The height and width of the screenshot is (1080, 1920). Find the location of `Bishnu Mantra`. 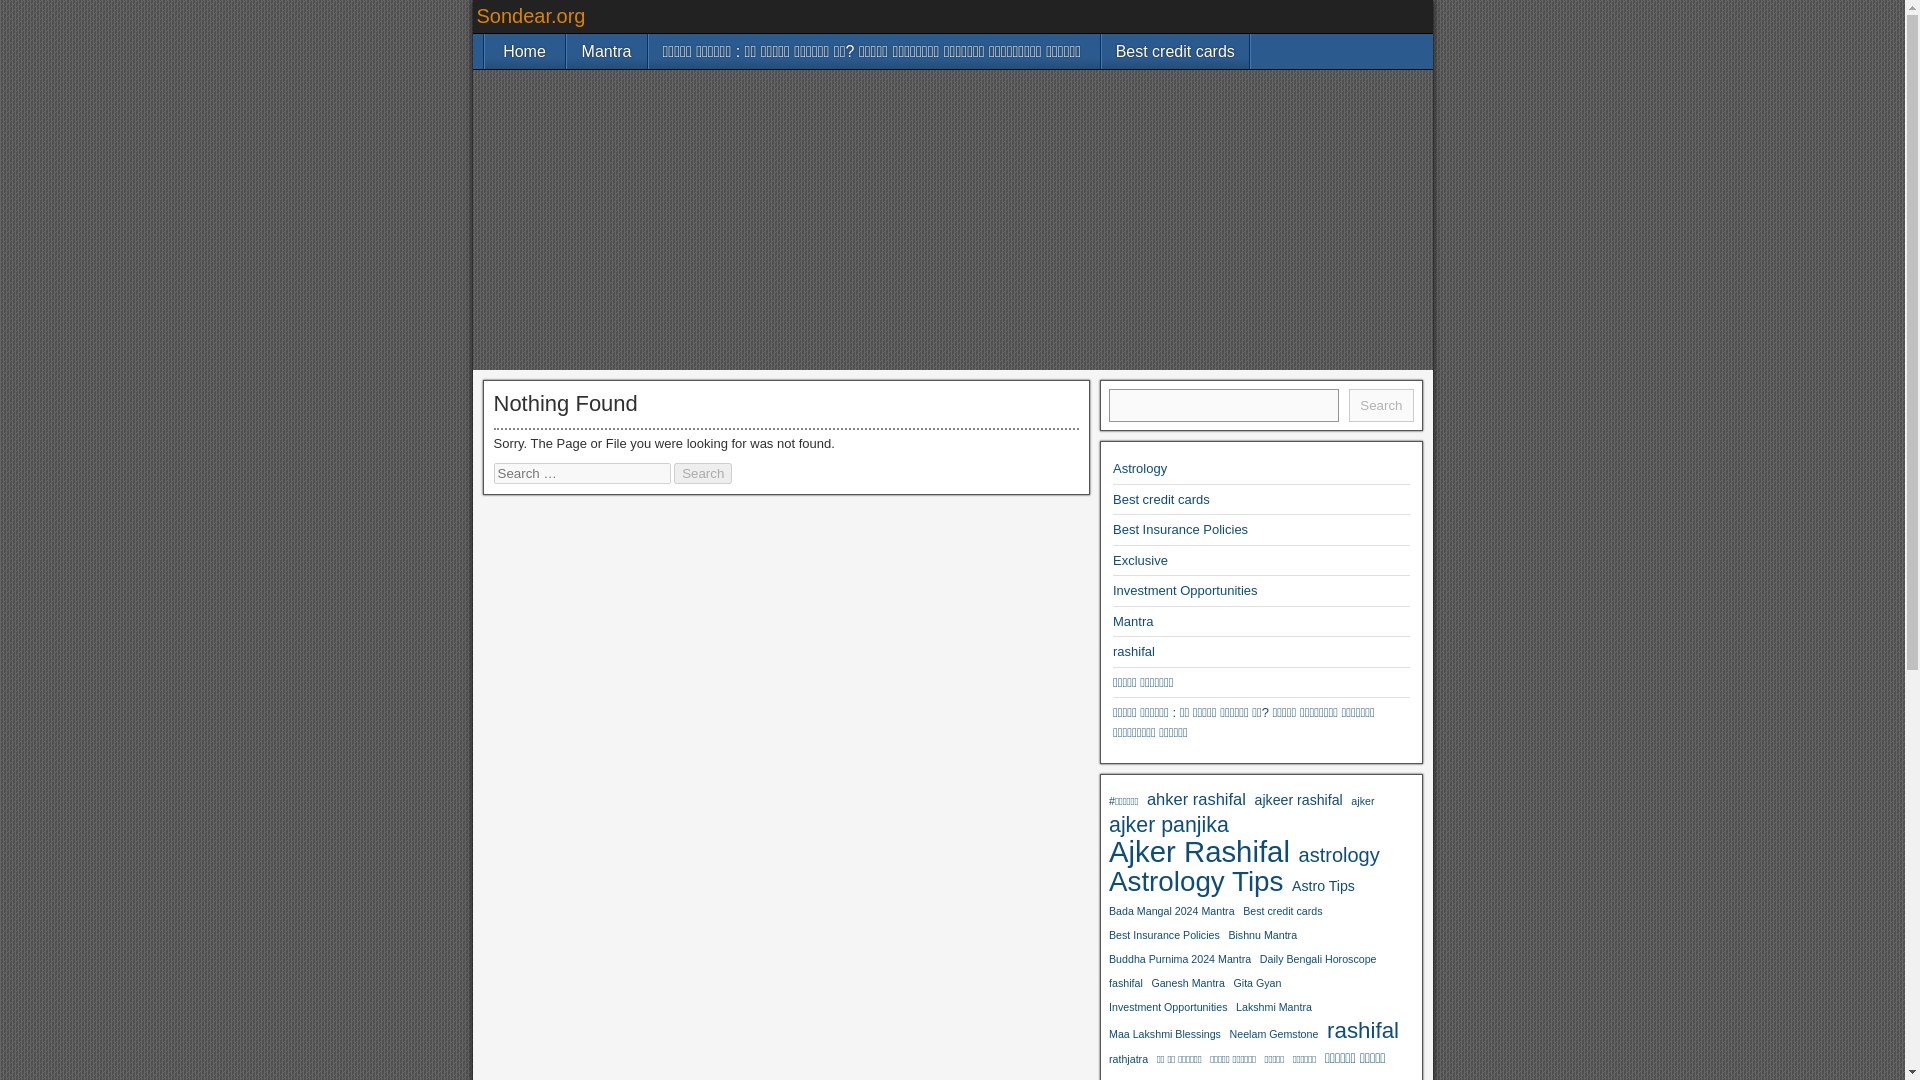

Bishnu Mantra is located at coordinates (1262, 935).